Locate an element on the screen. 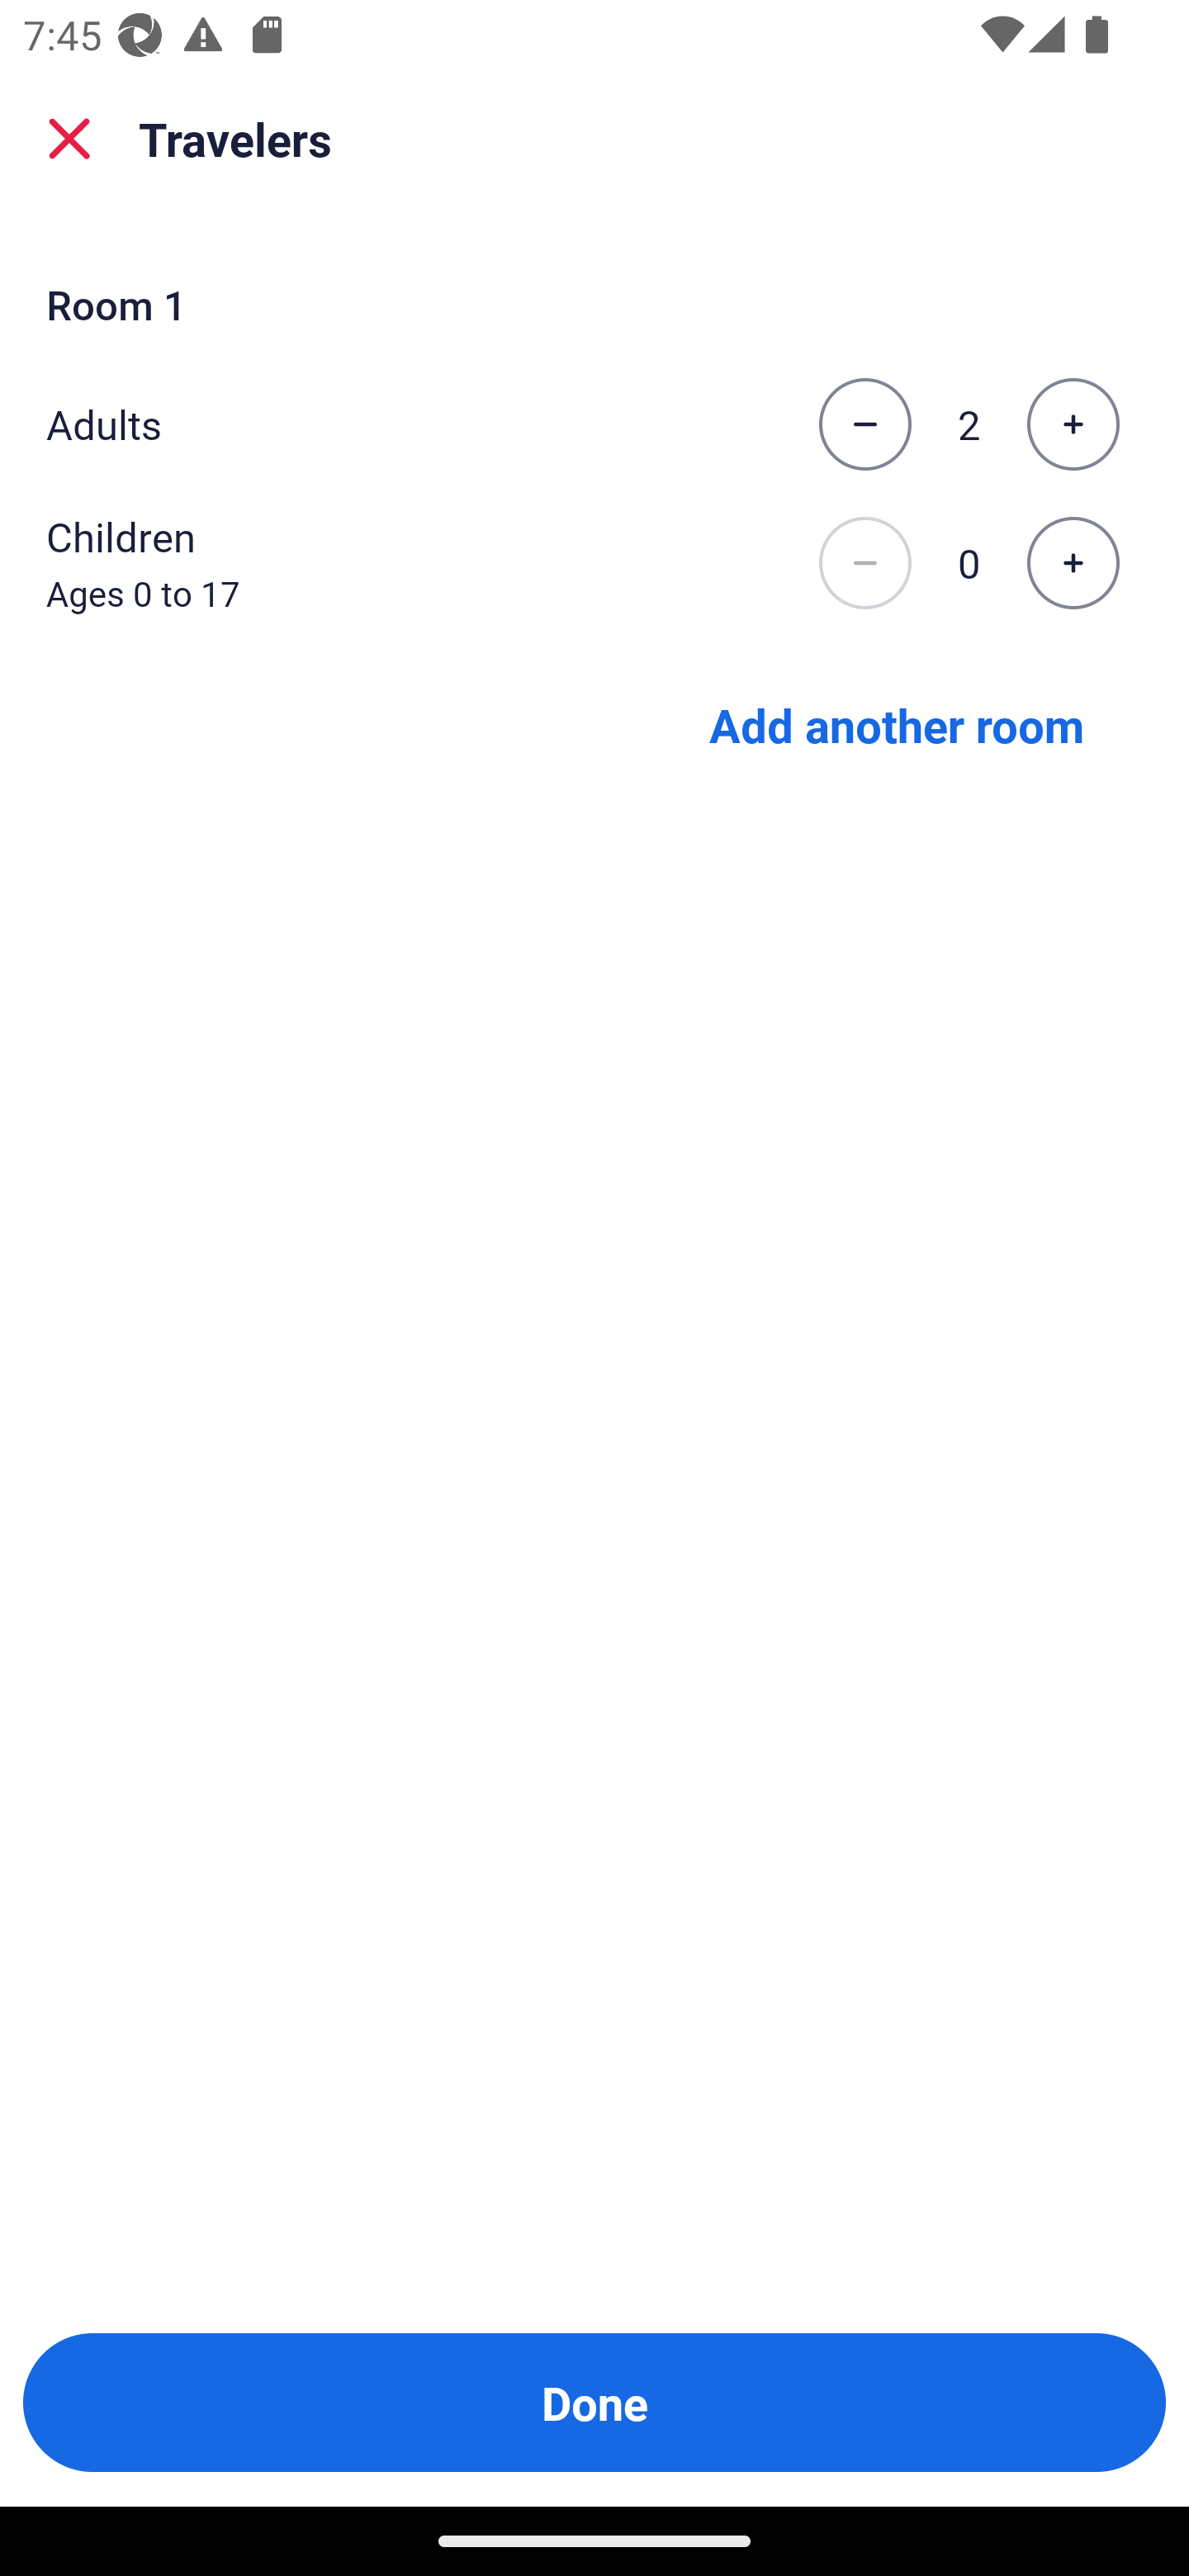 Image resolution: width=1189 pixels, height=2576 pixels. Decrease the number of adults is located at coordinates (865, 424).